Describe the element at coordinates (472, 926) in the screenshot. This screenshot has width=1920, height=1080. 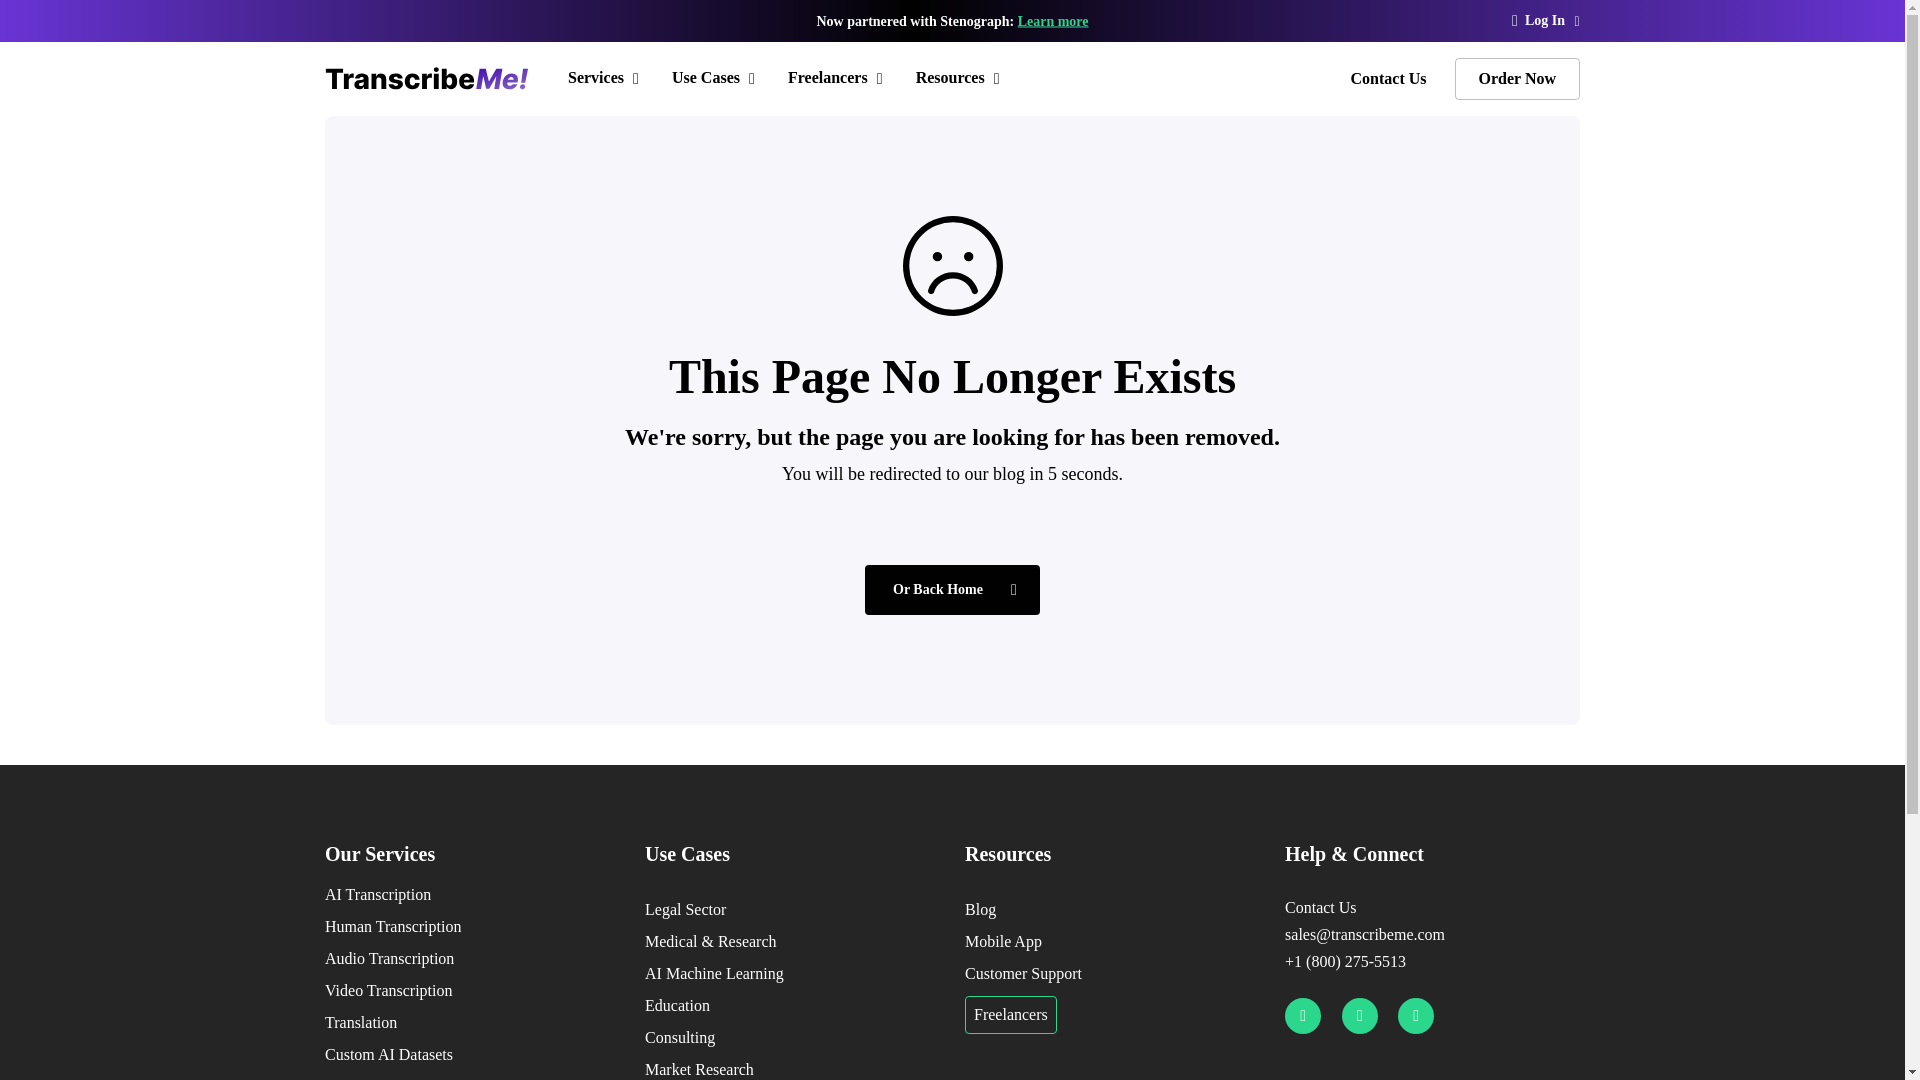
I see `Human Transcription` at that location.